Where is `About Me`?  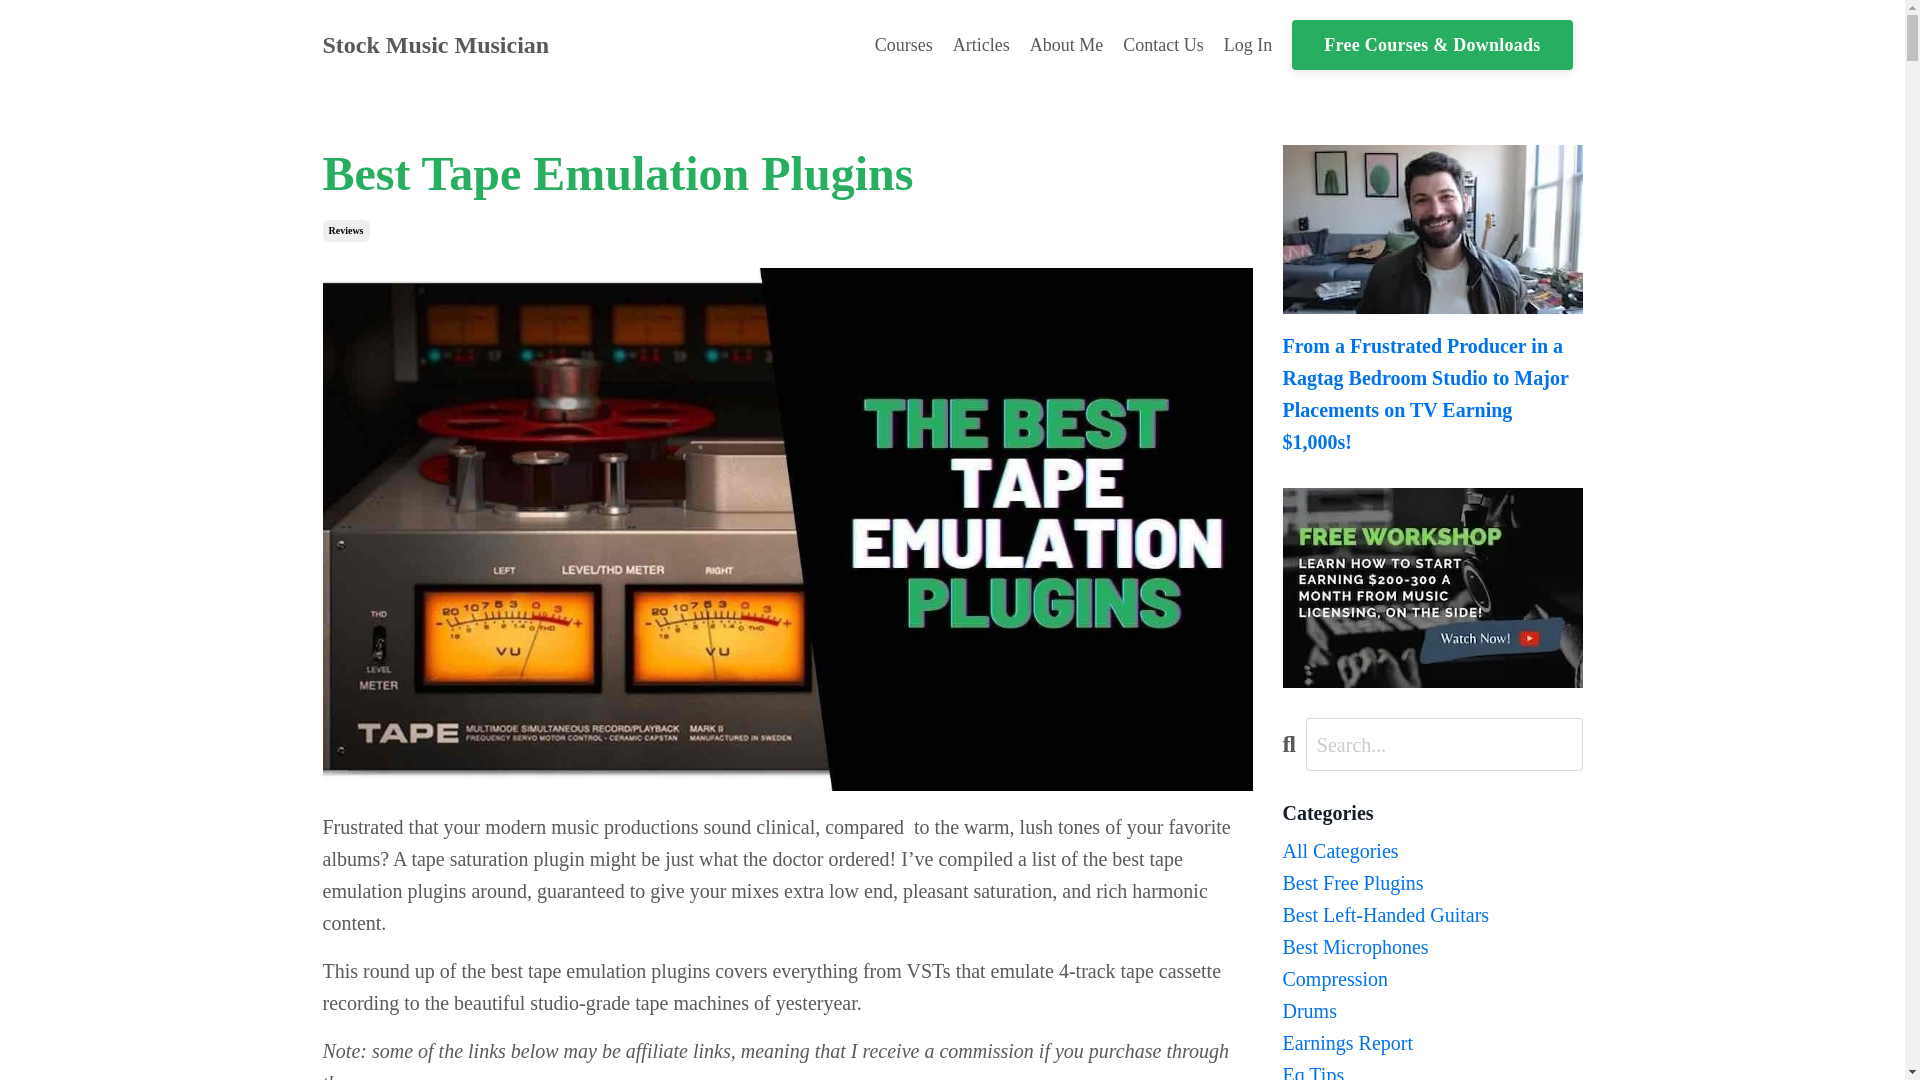
About Me is located at coordinates (1066, 46).